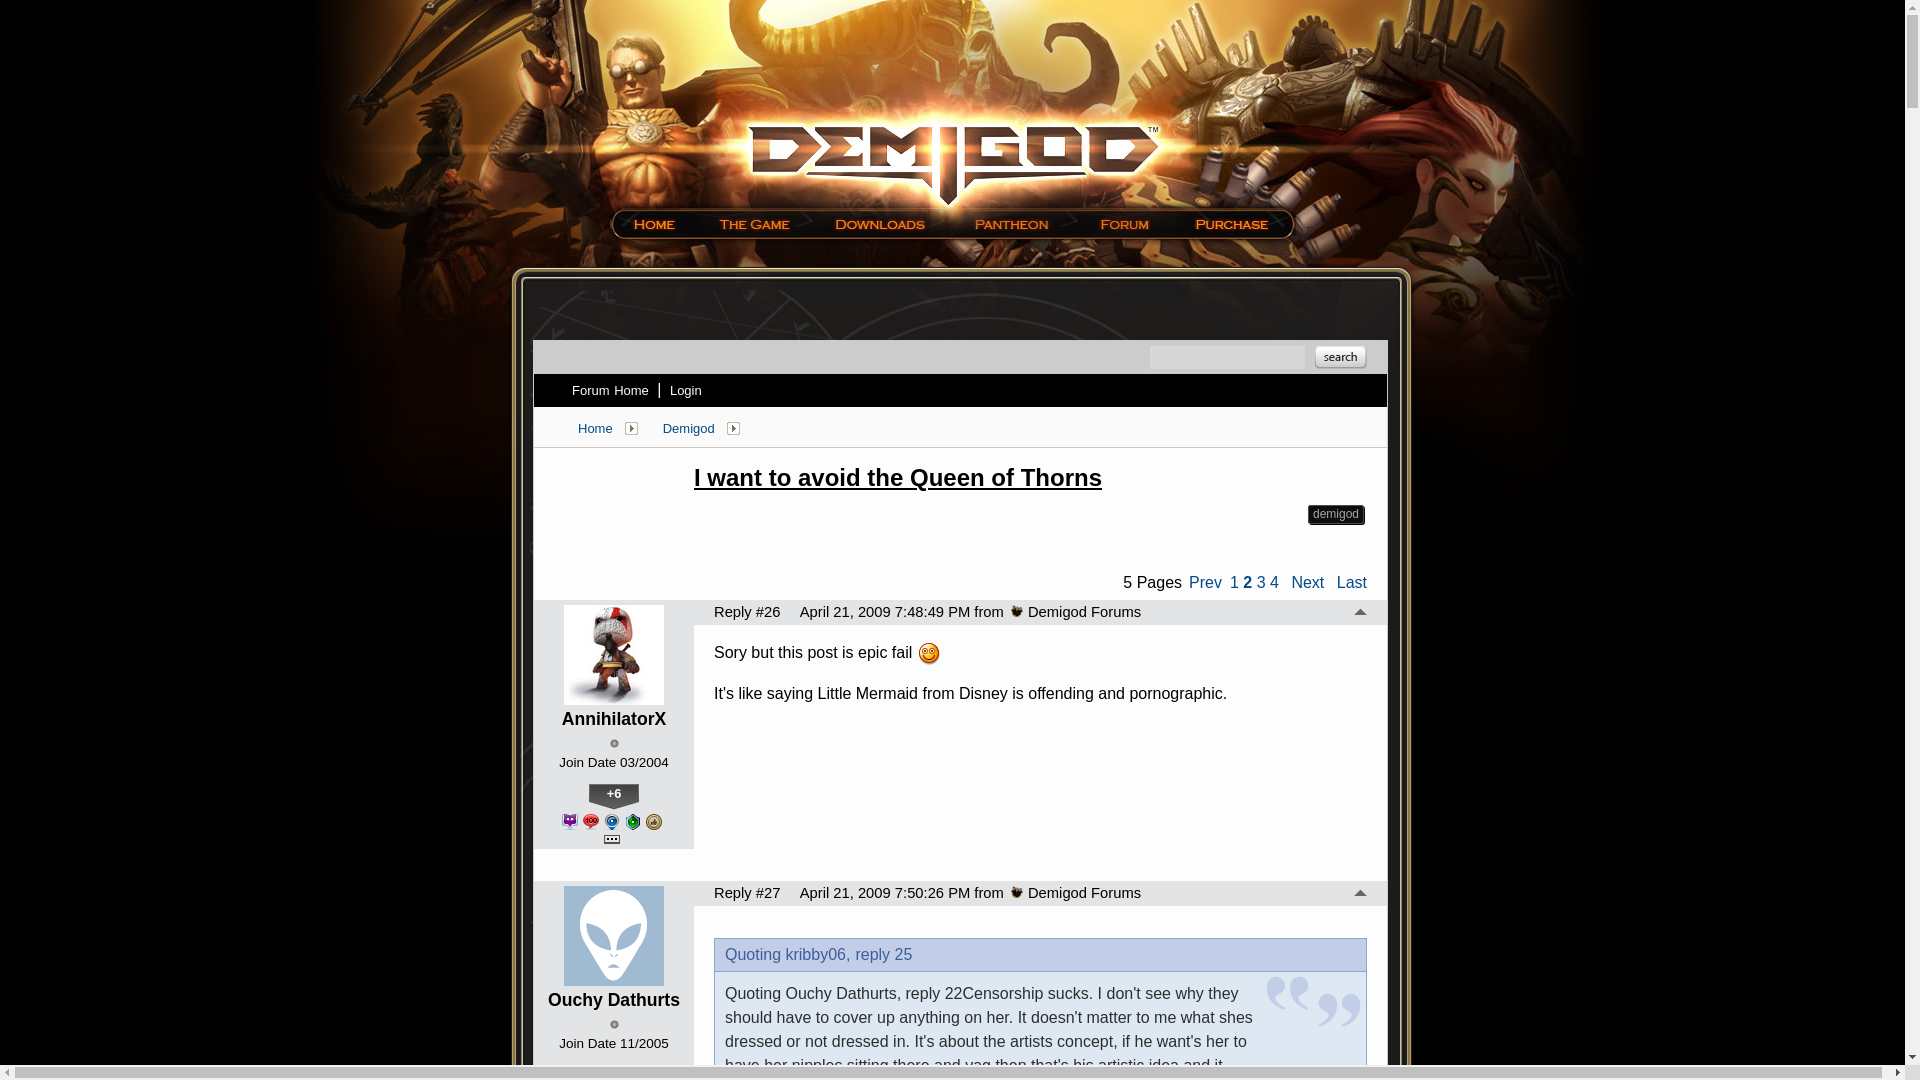 This screenshot has width=1920, height=1080. What do you see at coordinates (1030, 478) in the screenshot?
I see `Click to view original post` at bounding box center [1030, 478].